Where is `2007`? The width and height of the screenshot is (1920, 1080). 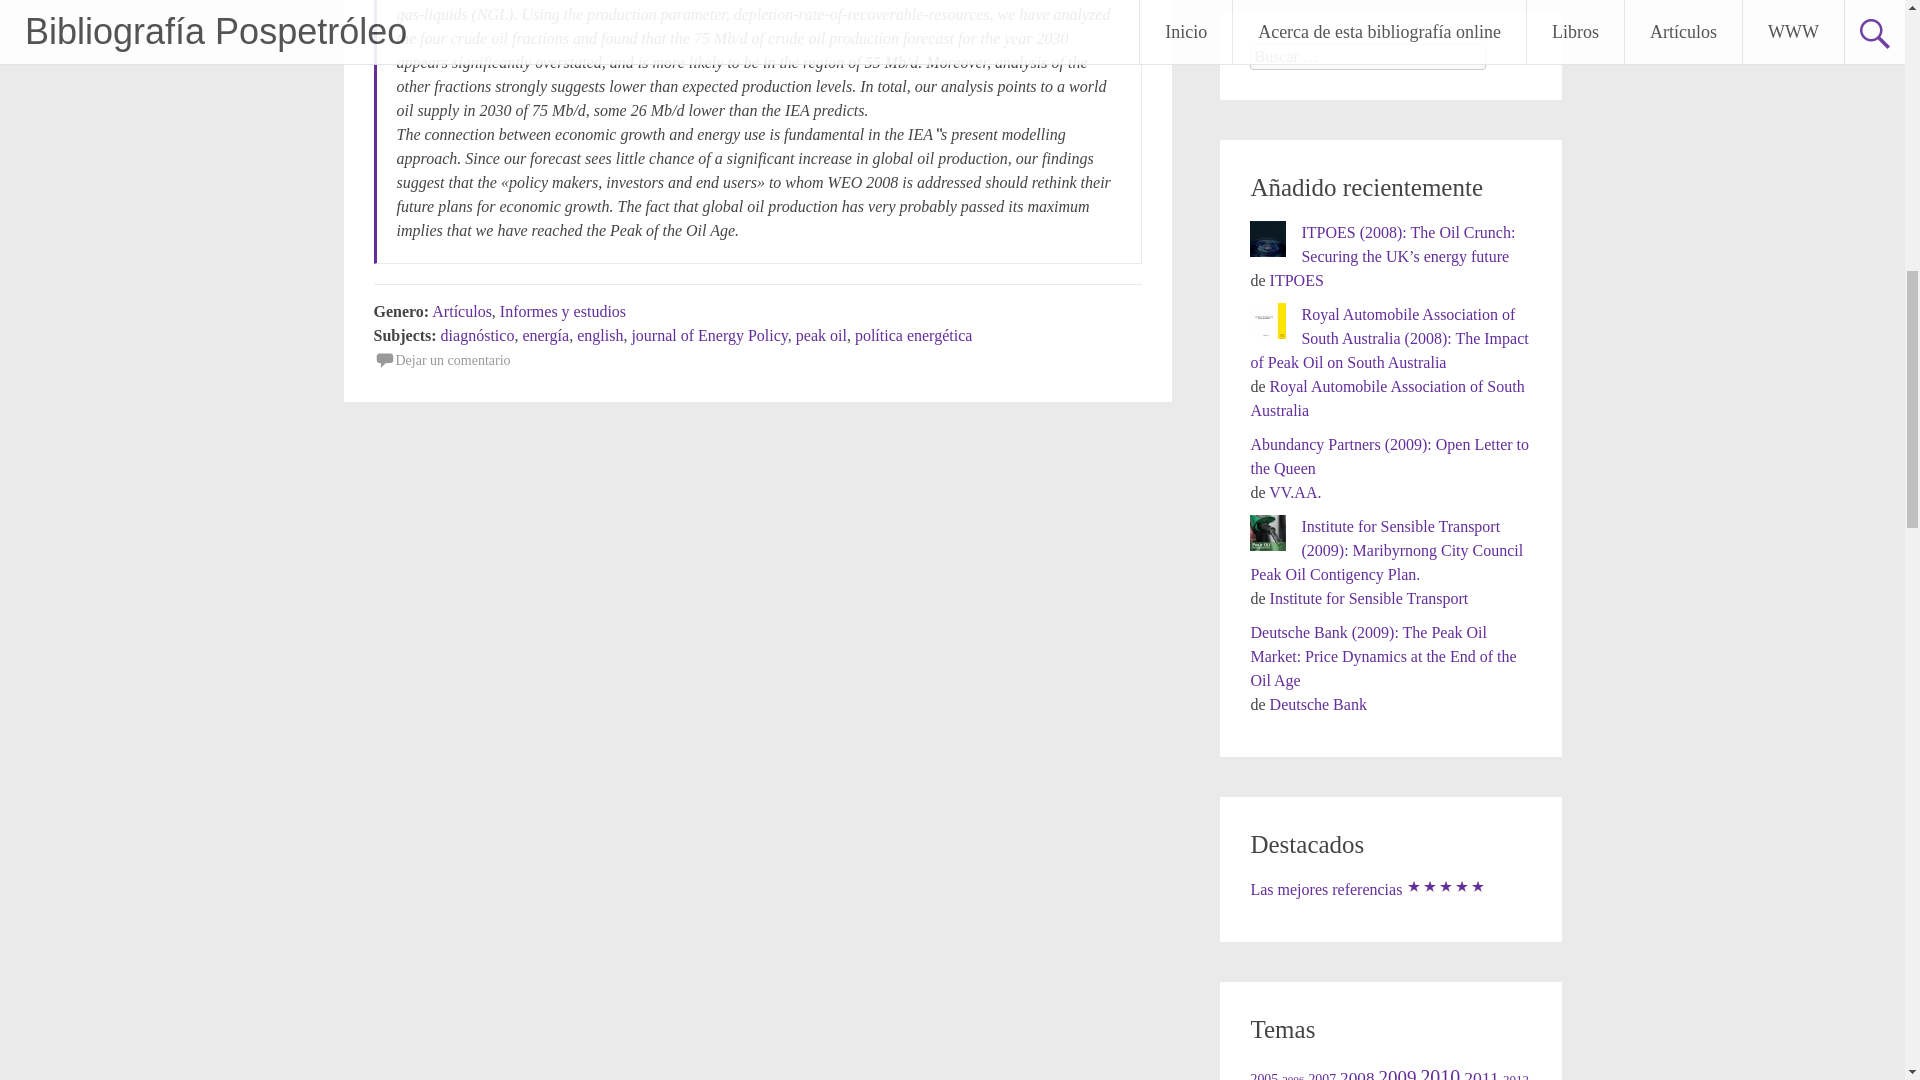 2007 is located at coordinates (1322, 1076).